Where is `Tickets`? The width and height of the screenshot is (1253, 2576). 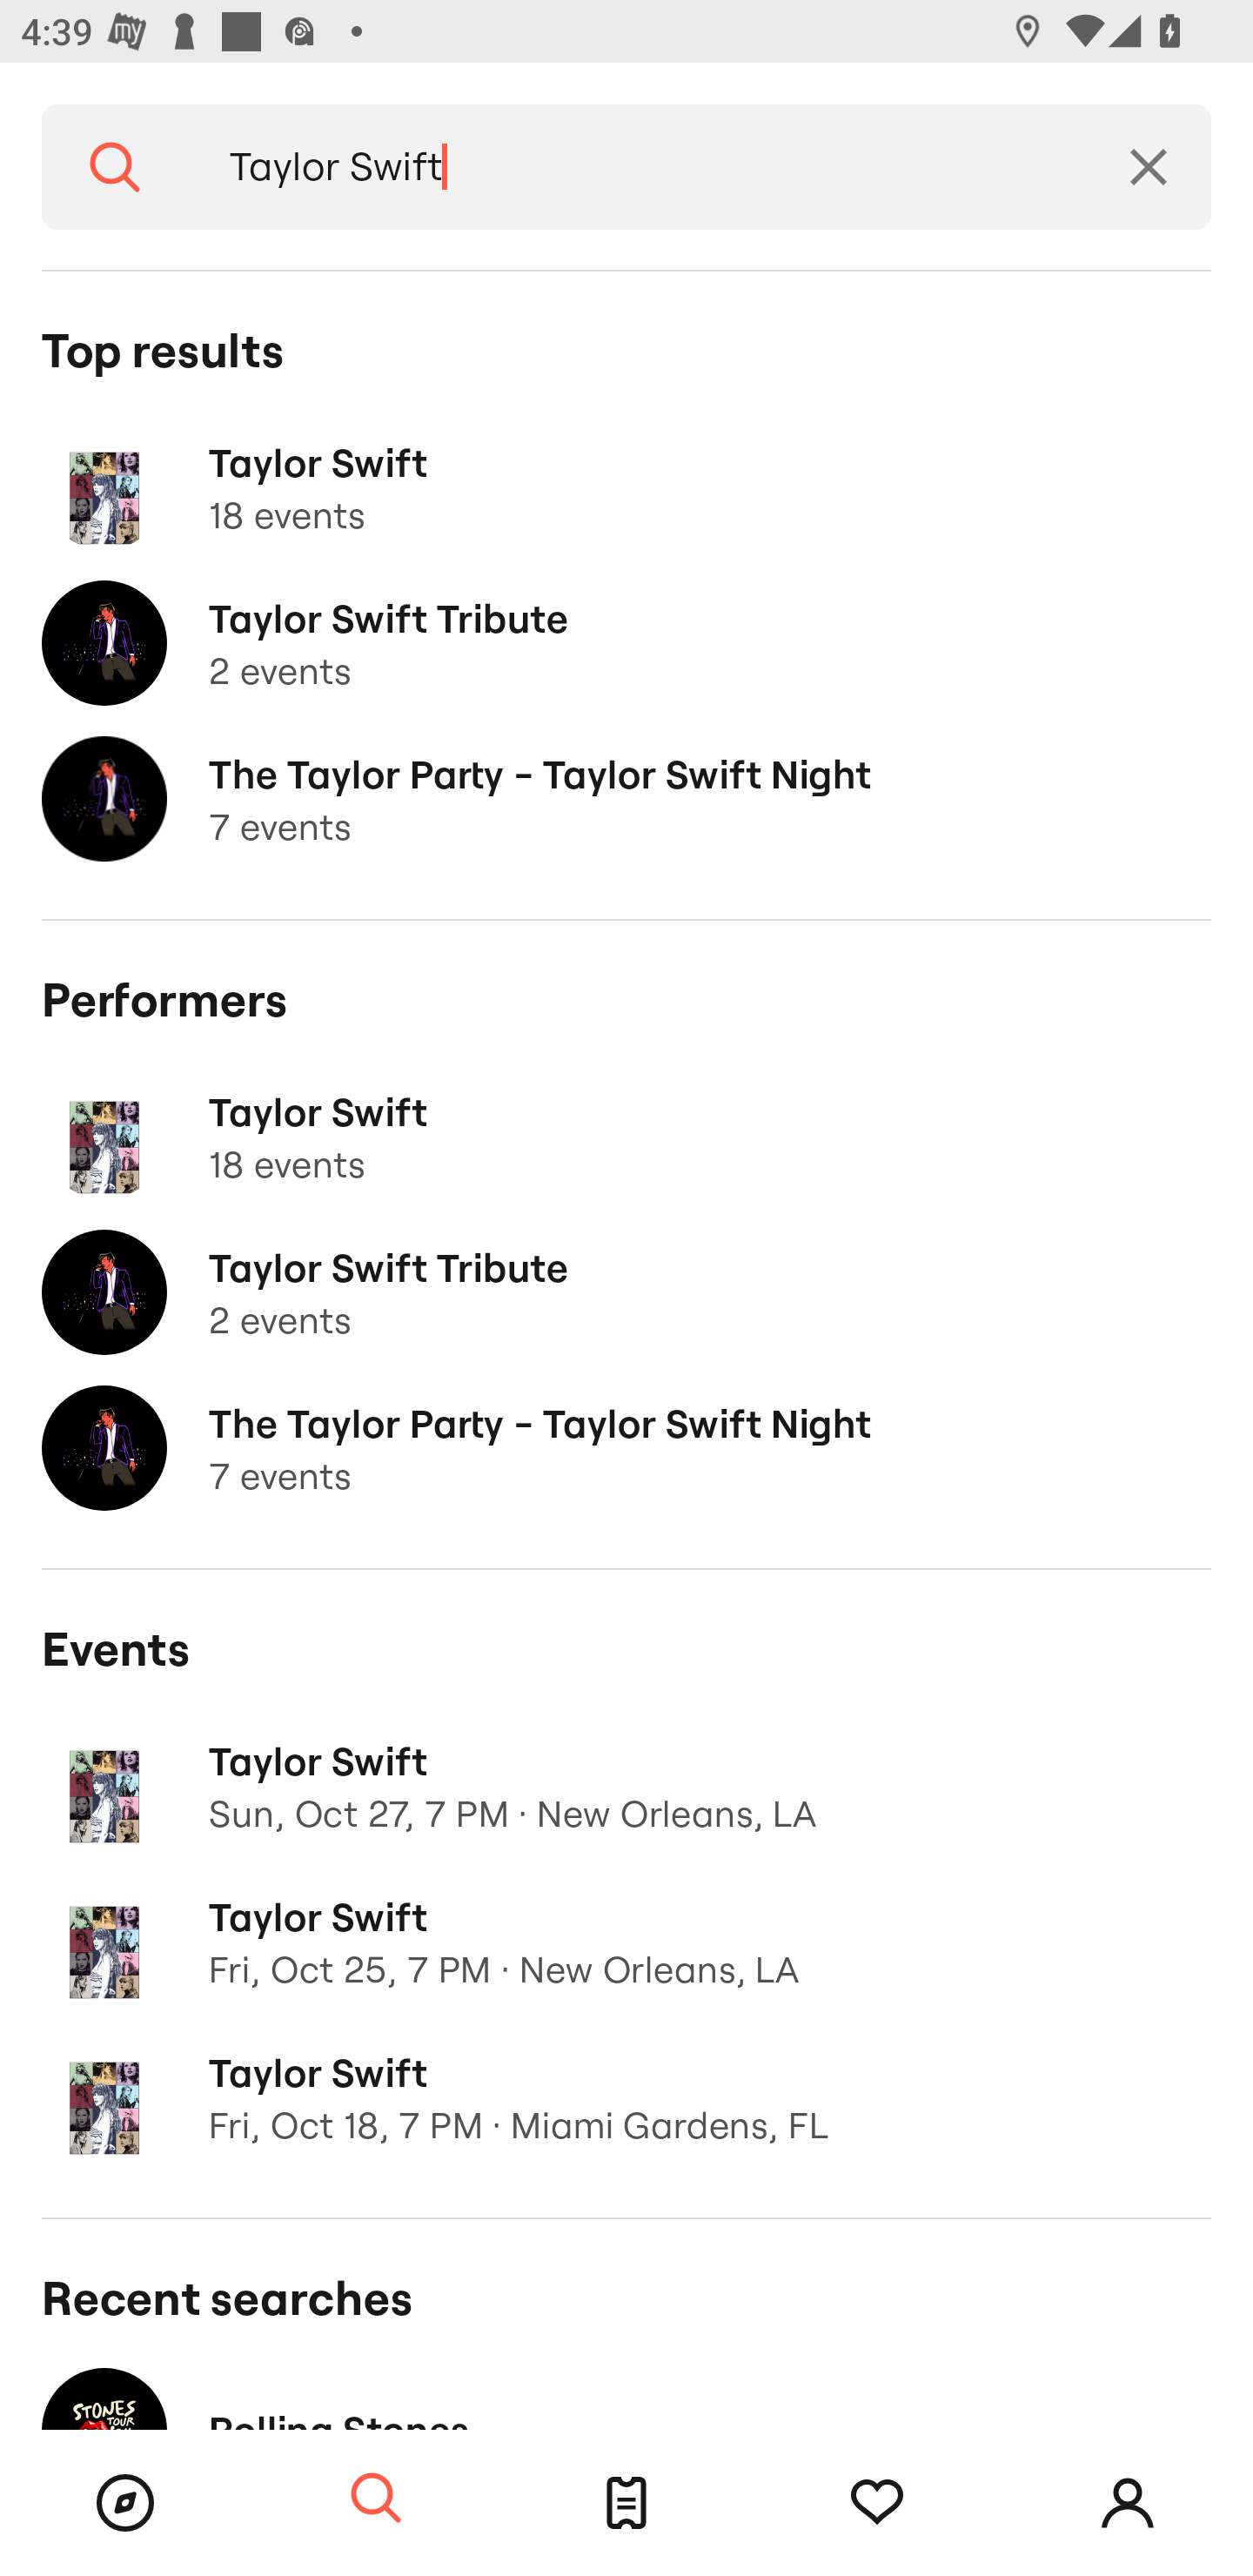 Tickets is located at coordinates (626, 2503).